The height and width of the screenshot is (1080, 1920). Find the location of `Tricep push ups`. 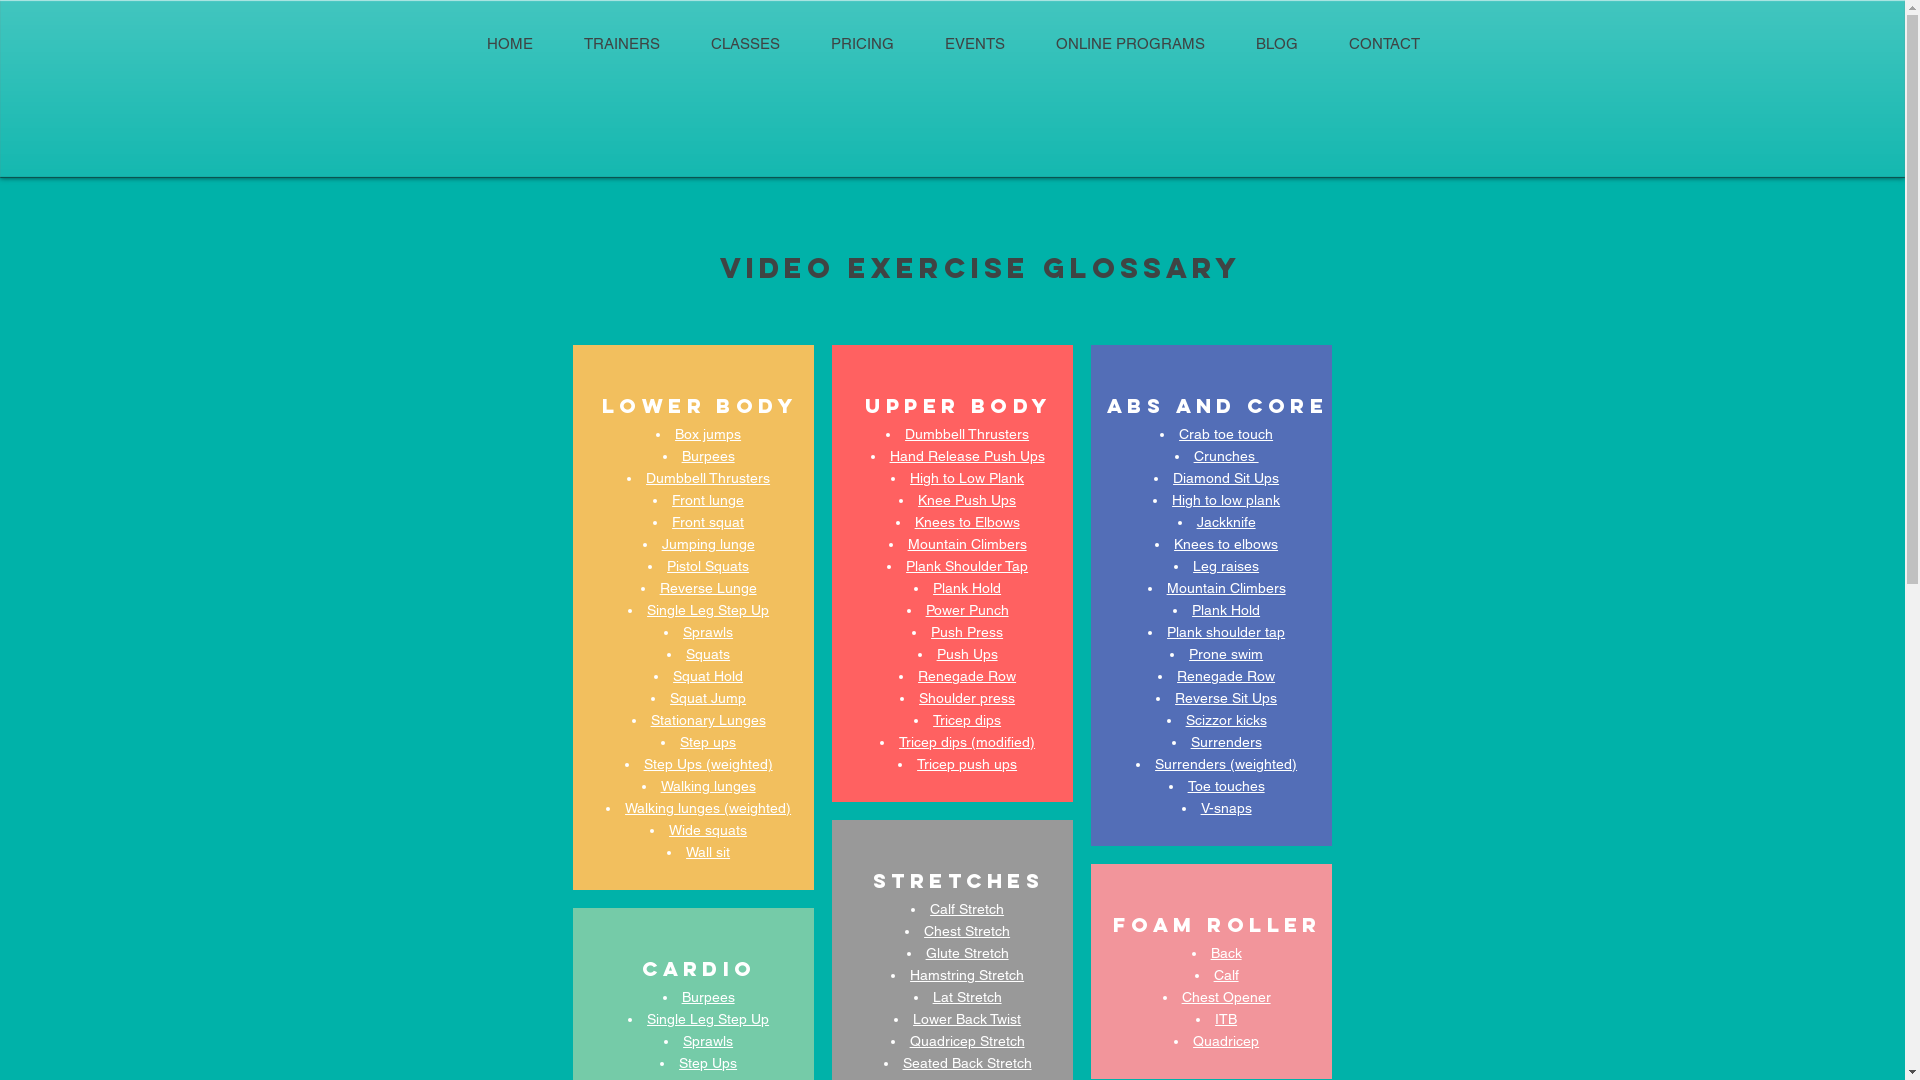

Tricep push ups is located at coordinates (967, 763).